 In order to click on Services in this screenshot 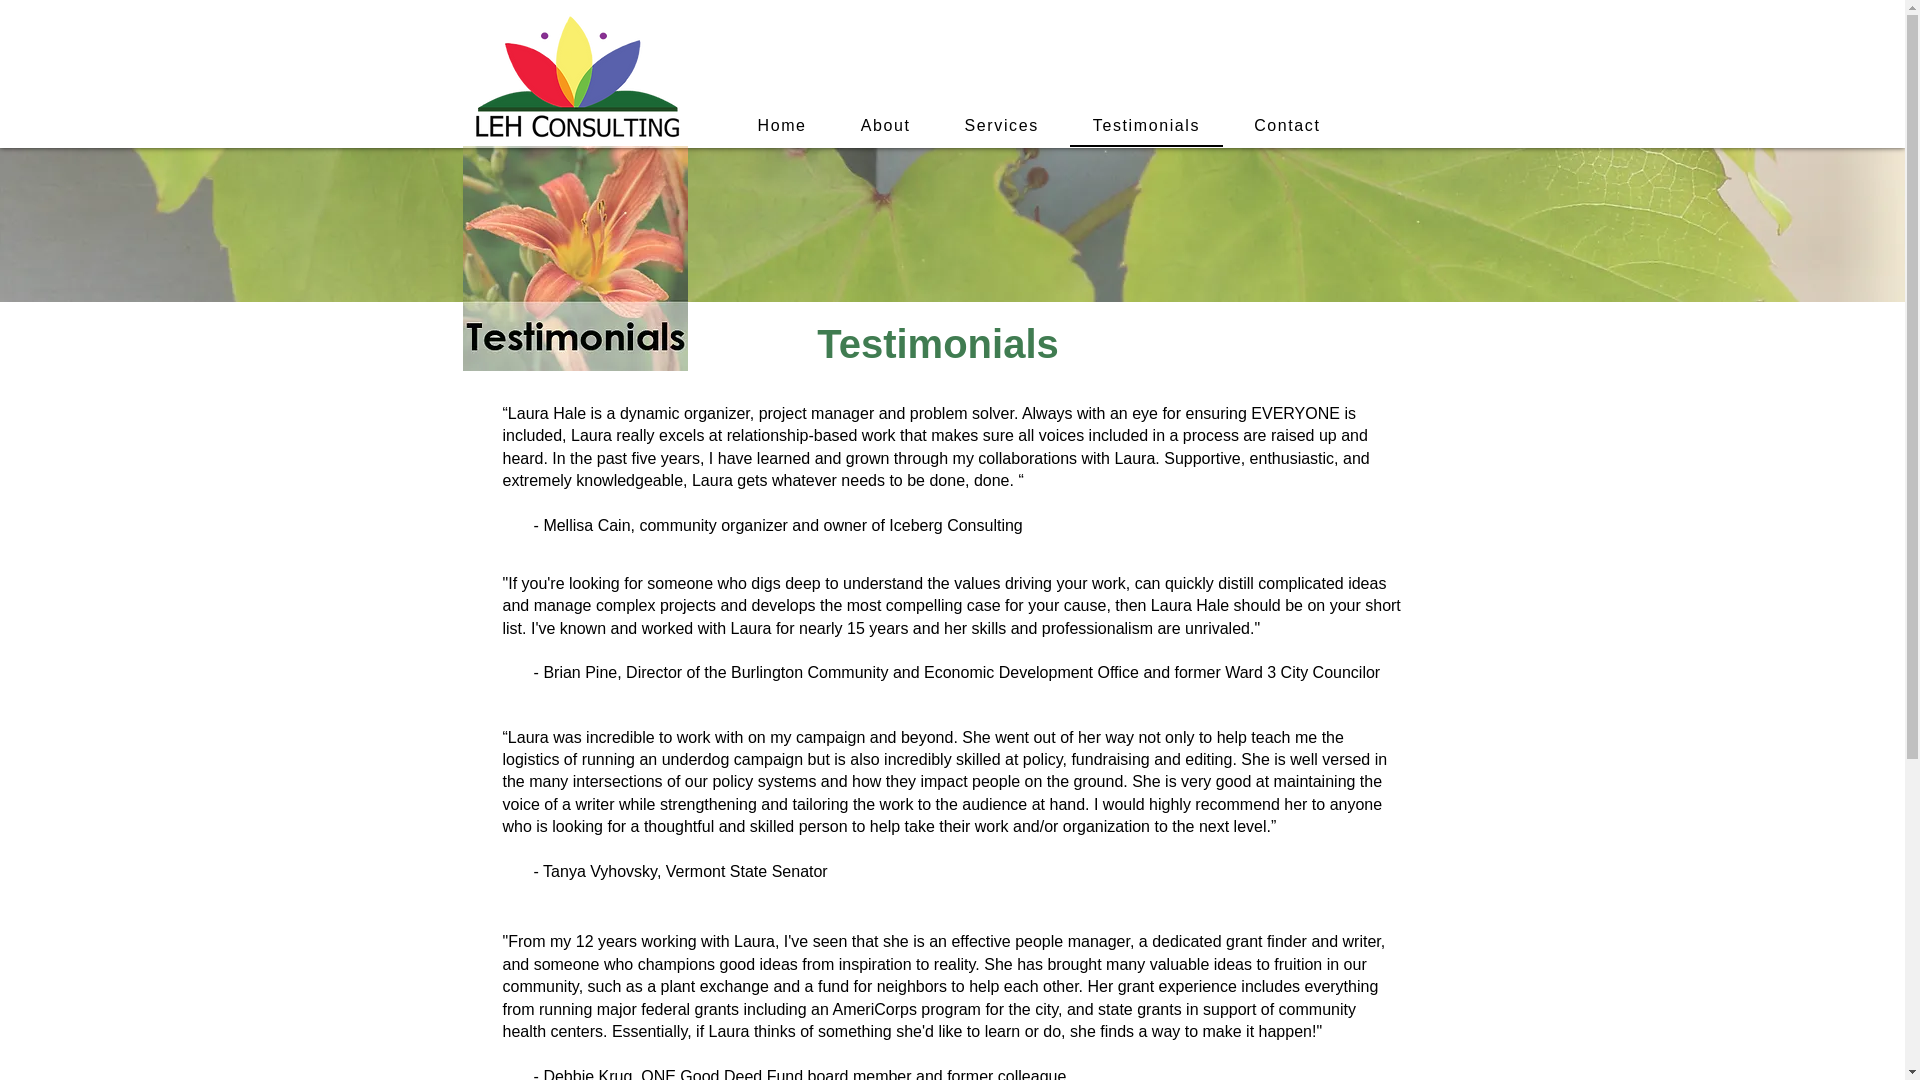, I will do `click(1002, 126)`.